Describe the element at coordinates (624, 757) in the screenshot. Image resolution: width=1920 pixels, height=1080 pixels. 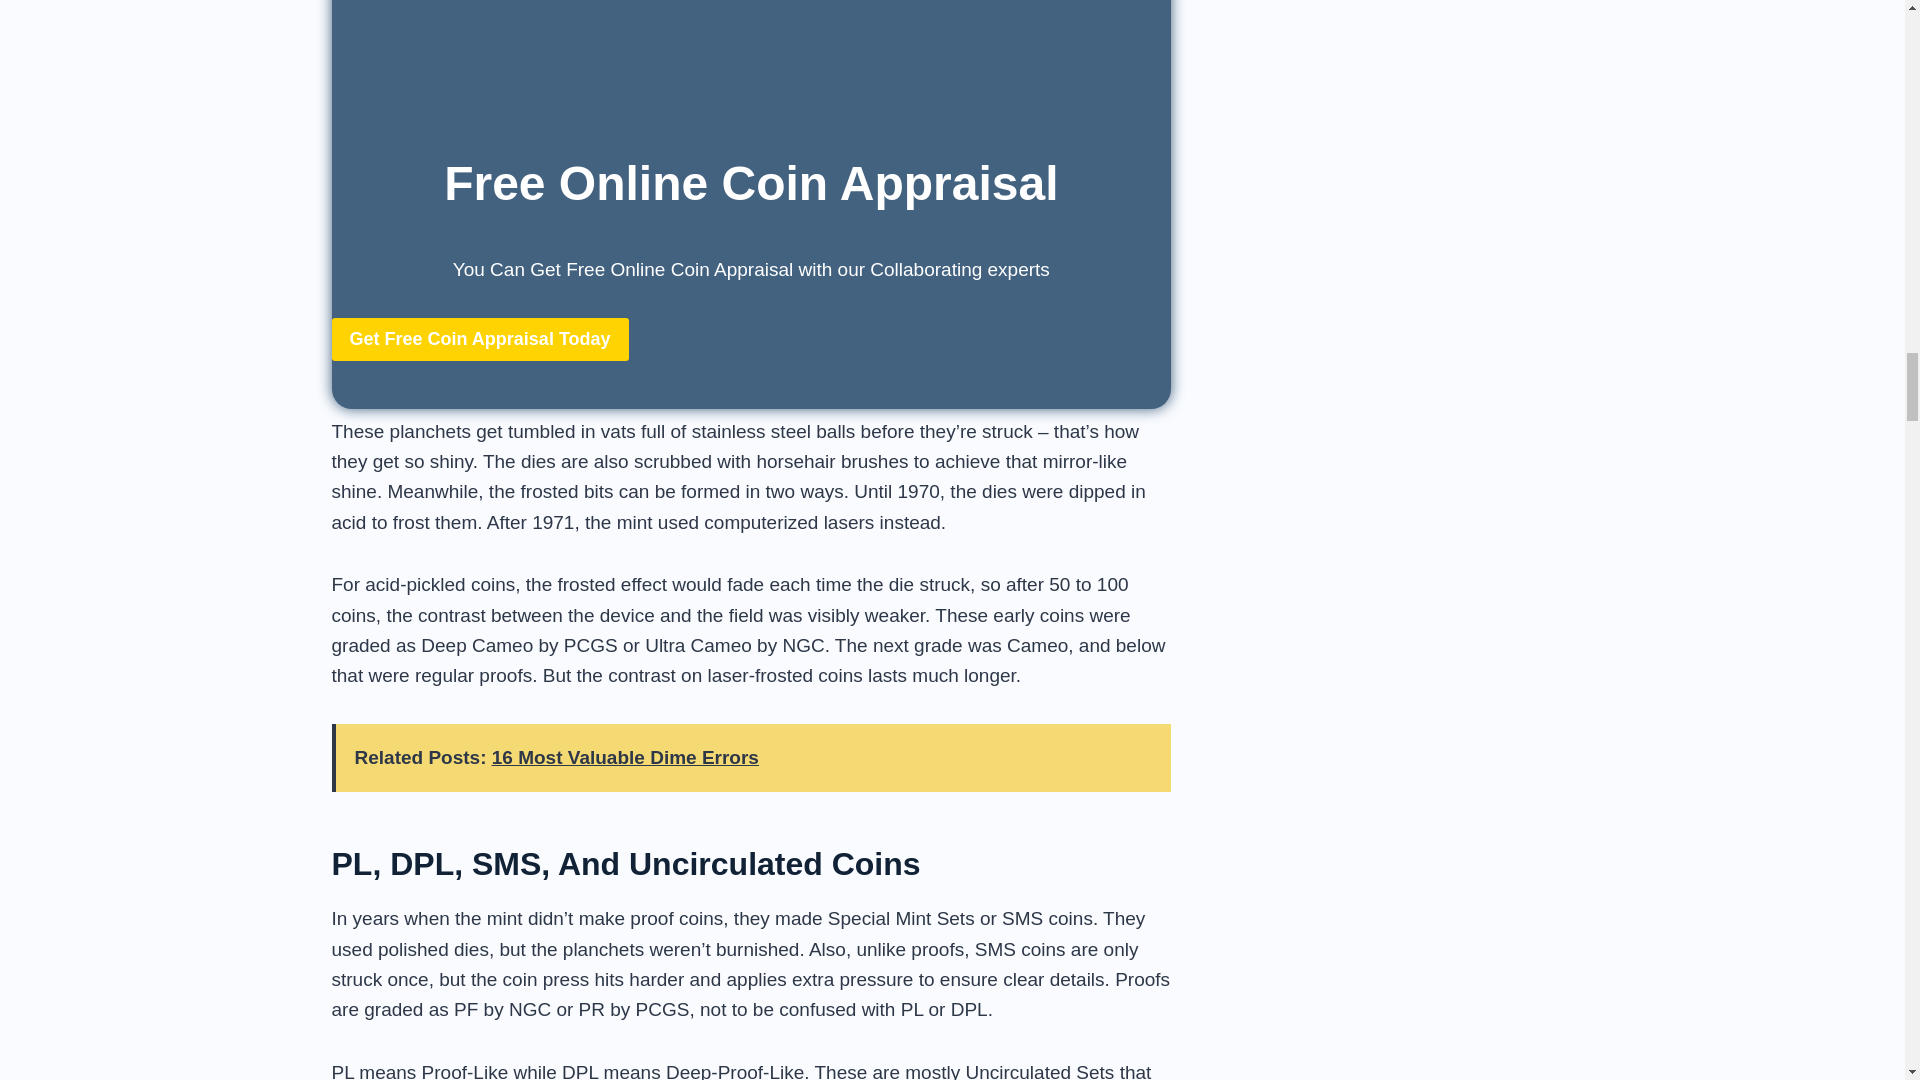
I see `16 Most Valuable Dime Errors` at that location.